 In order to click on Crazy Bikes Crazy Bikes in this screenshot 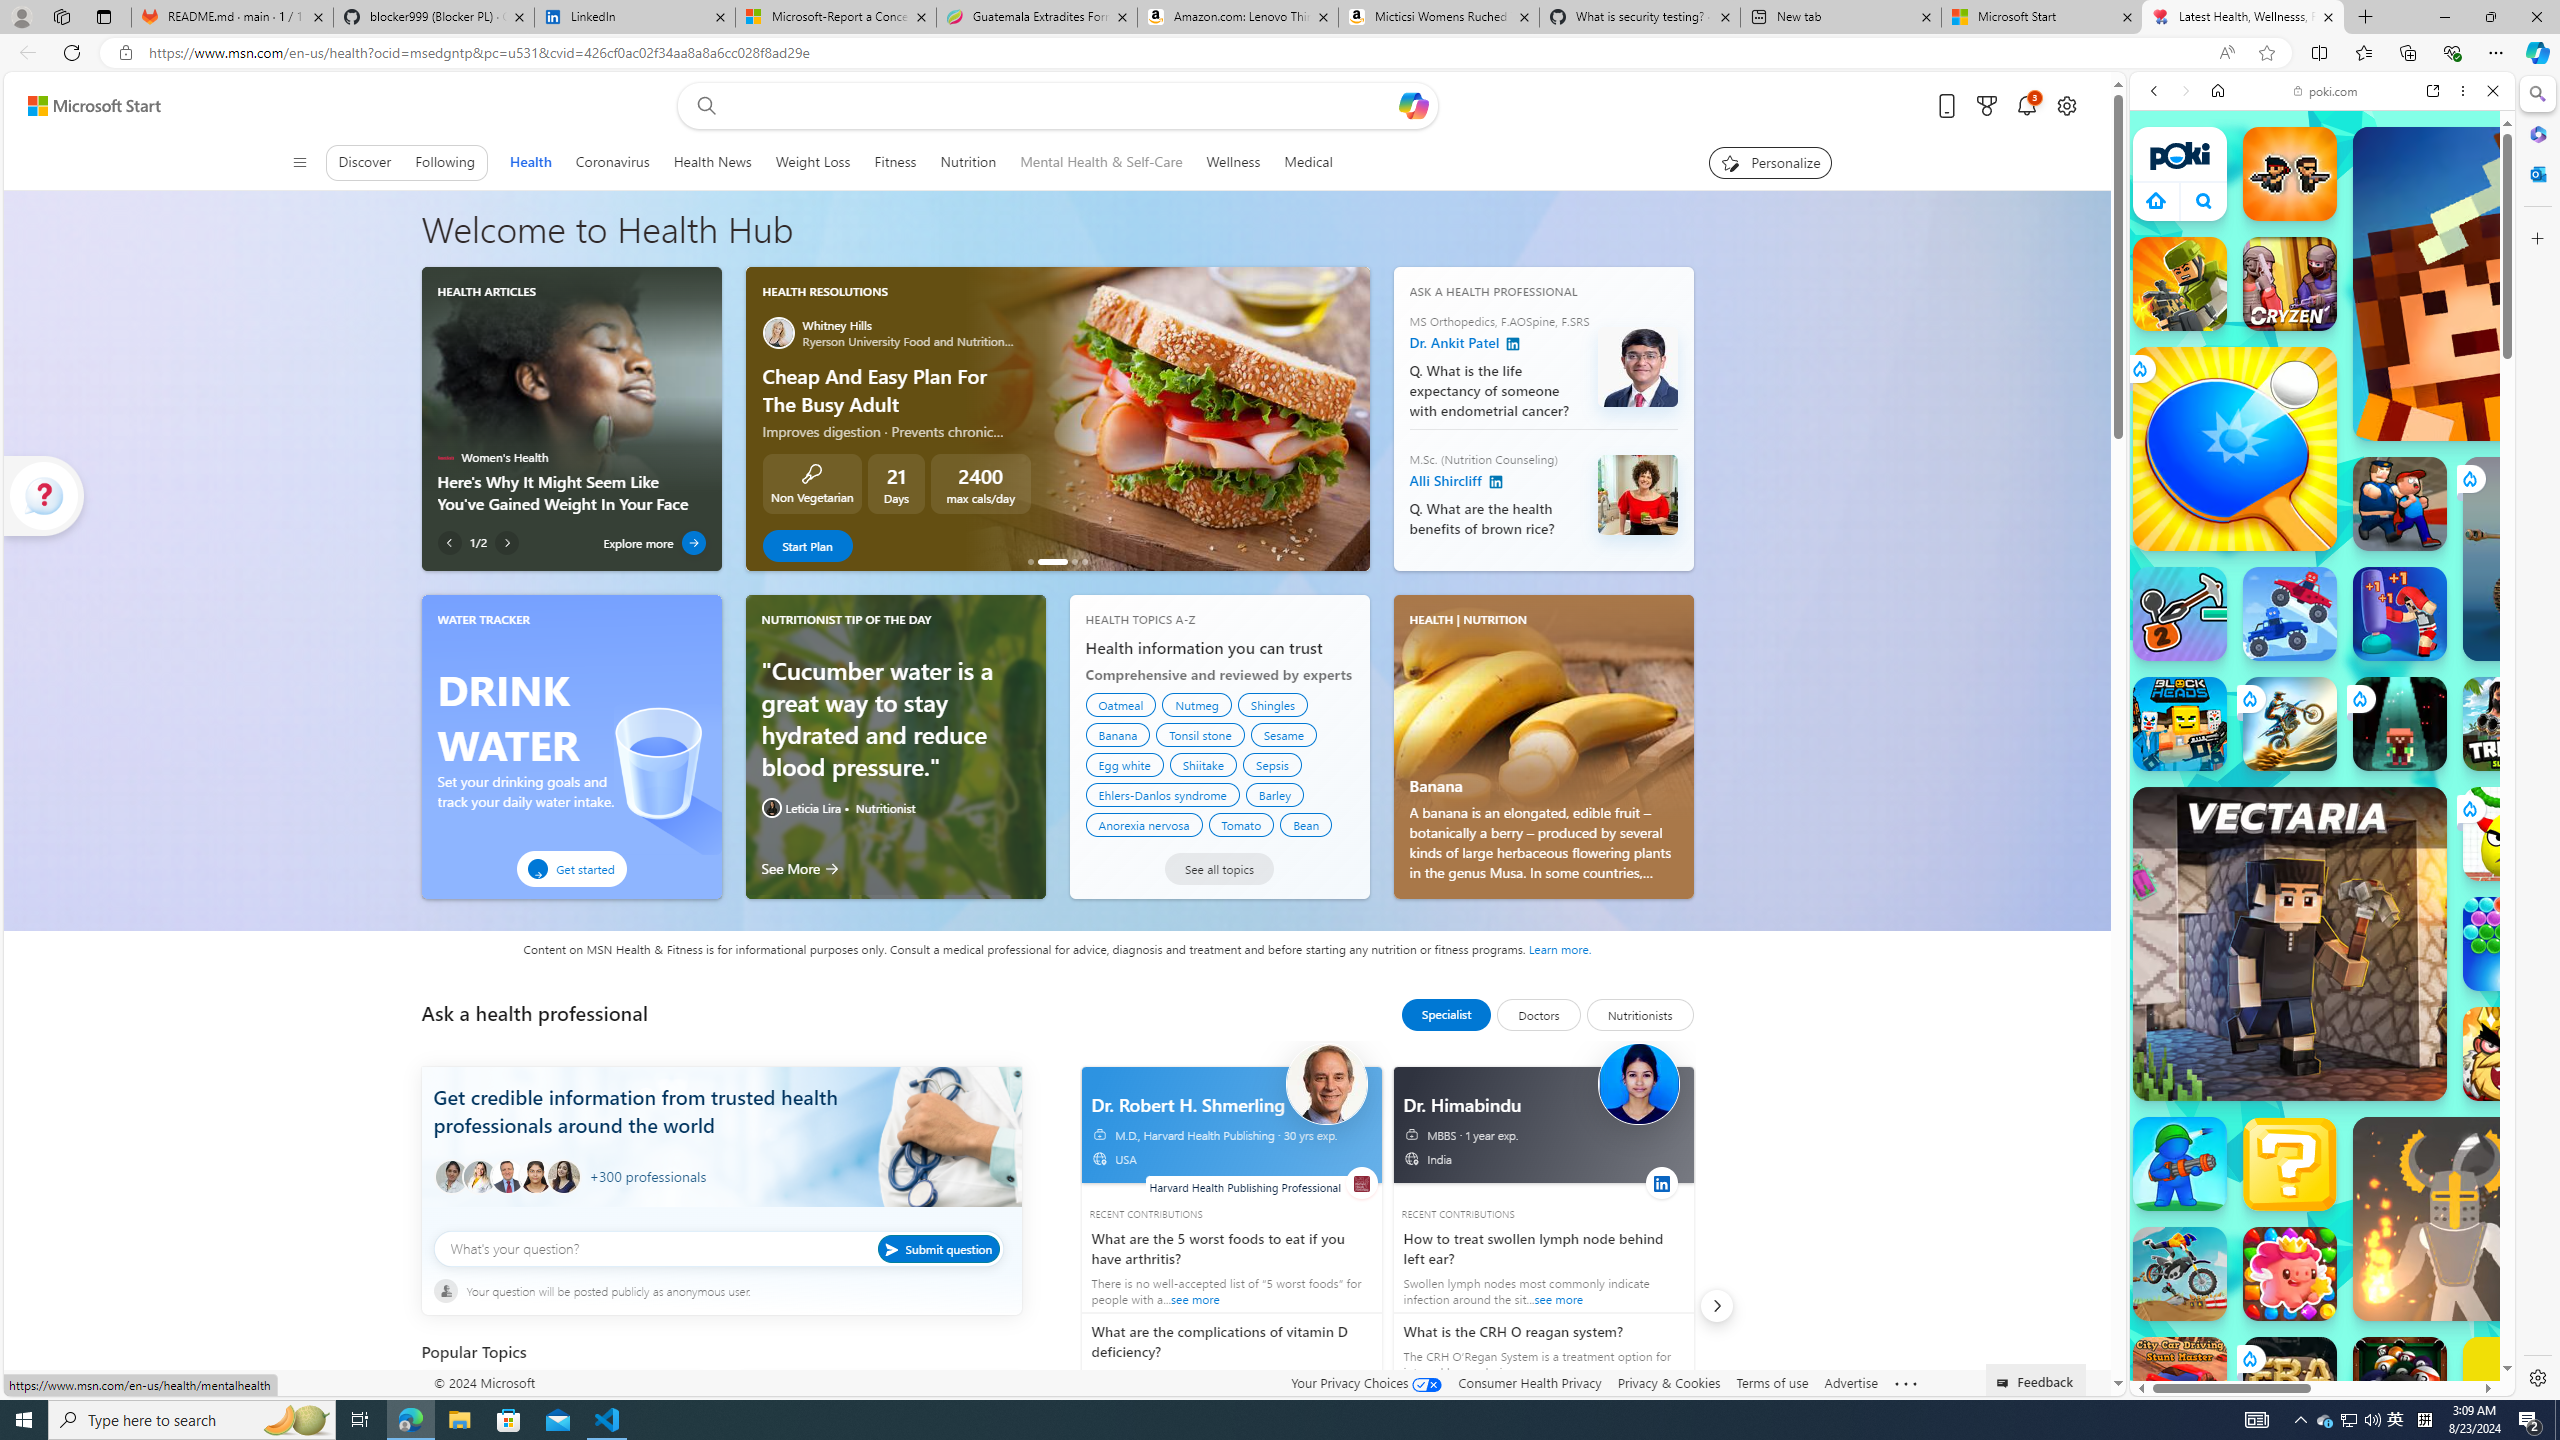, I will do `click(2180, 1273)`.